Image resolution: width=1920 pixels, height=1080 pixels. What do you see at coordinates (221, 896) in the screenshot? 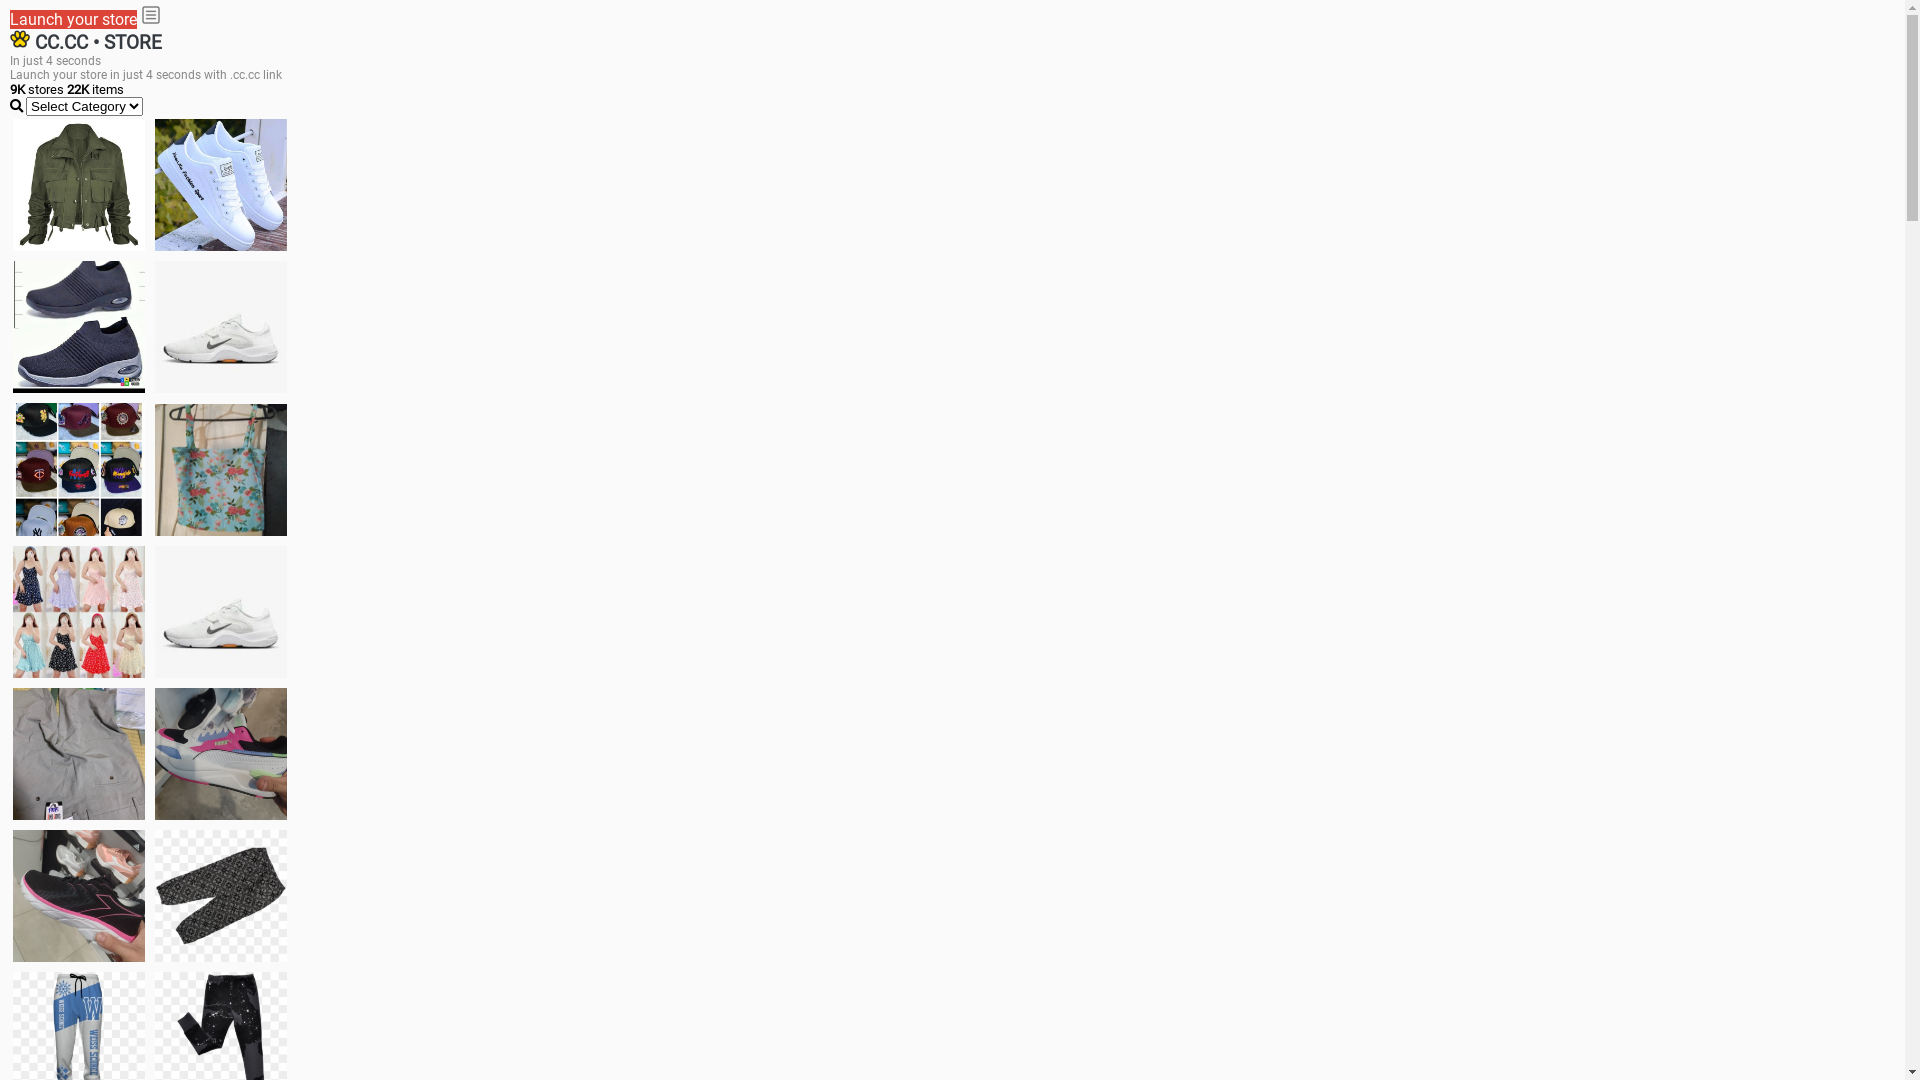
I see `Short pant` at bounding box center [221, 896].